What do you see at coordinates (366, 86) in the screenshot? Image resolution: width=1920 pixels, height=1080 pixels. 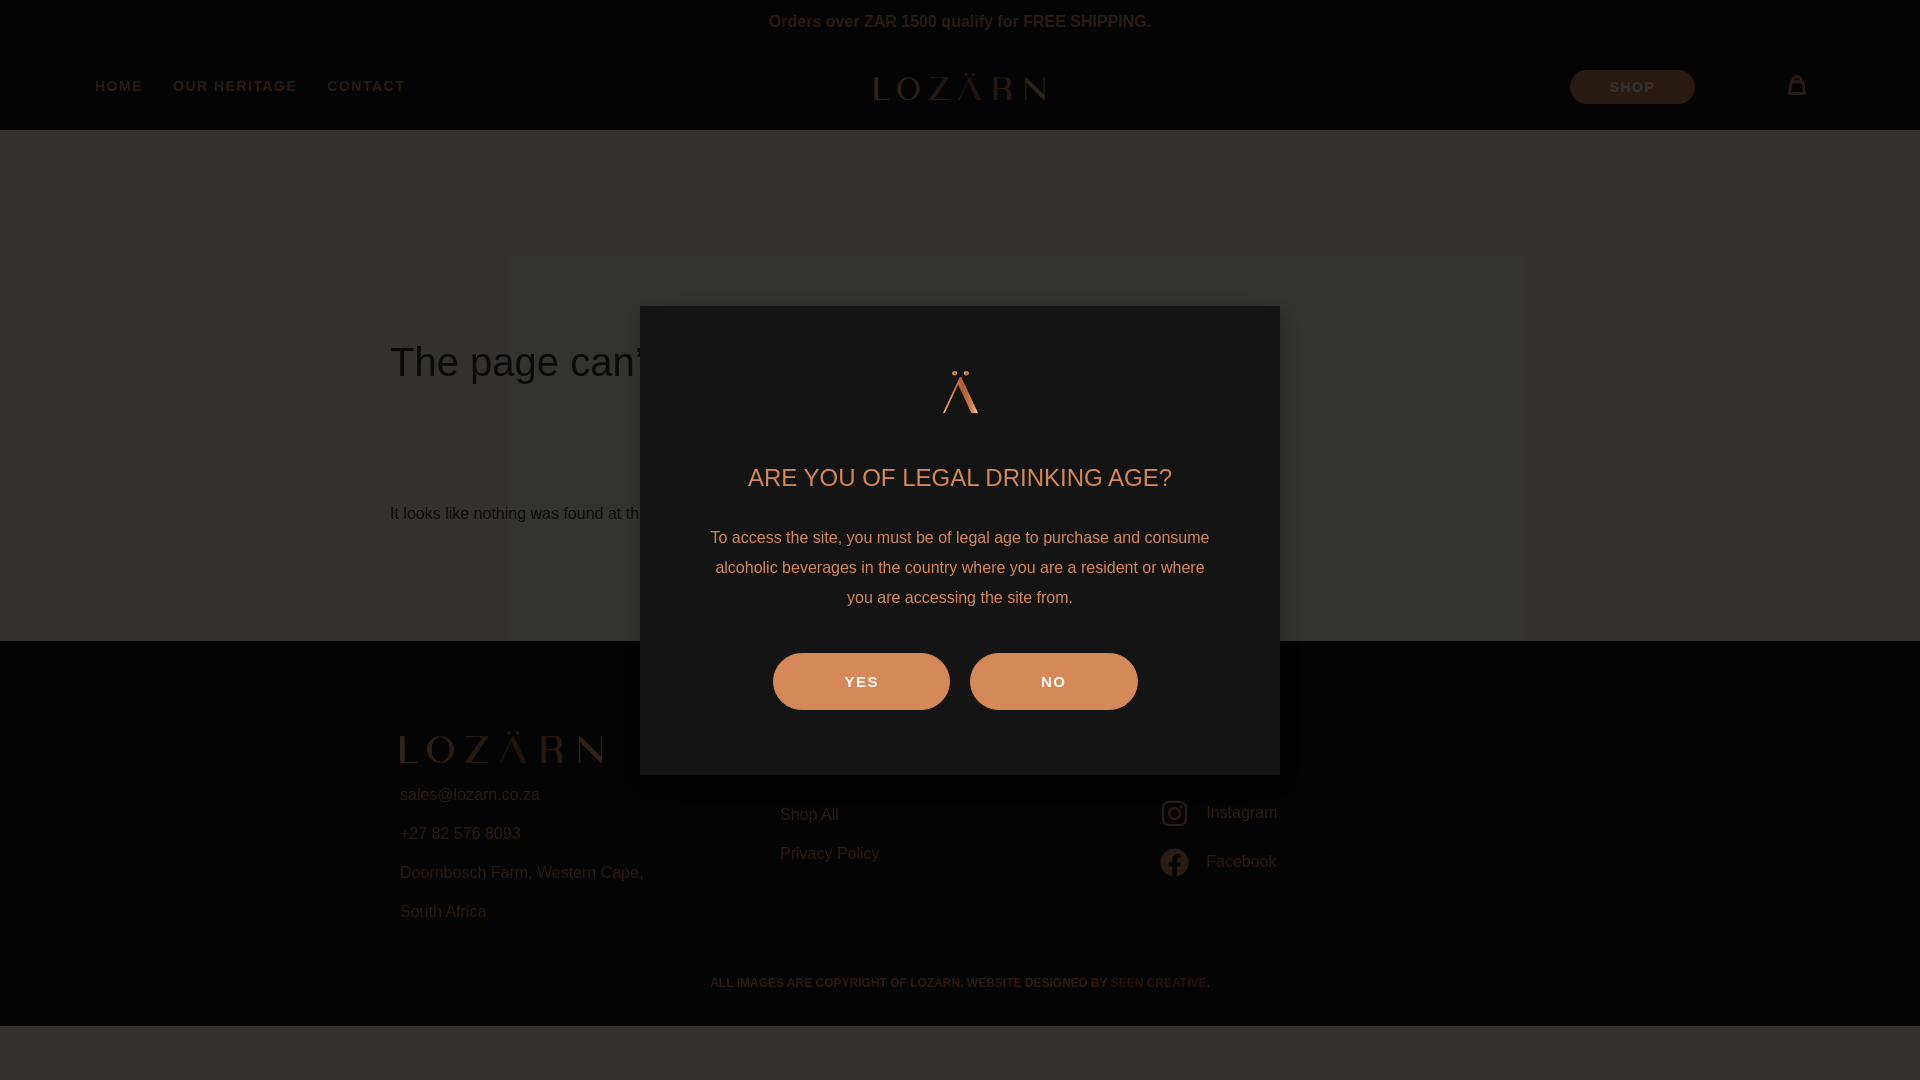 I see `CONTACT` at bounding box center [366, 86].